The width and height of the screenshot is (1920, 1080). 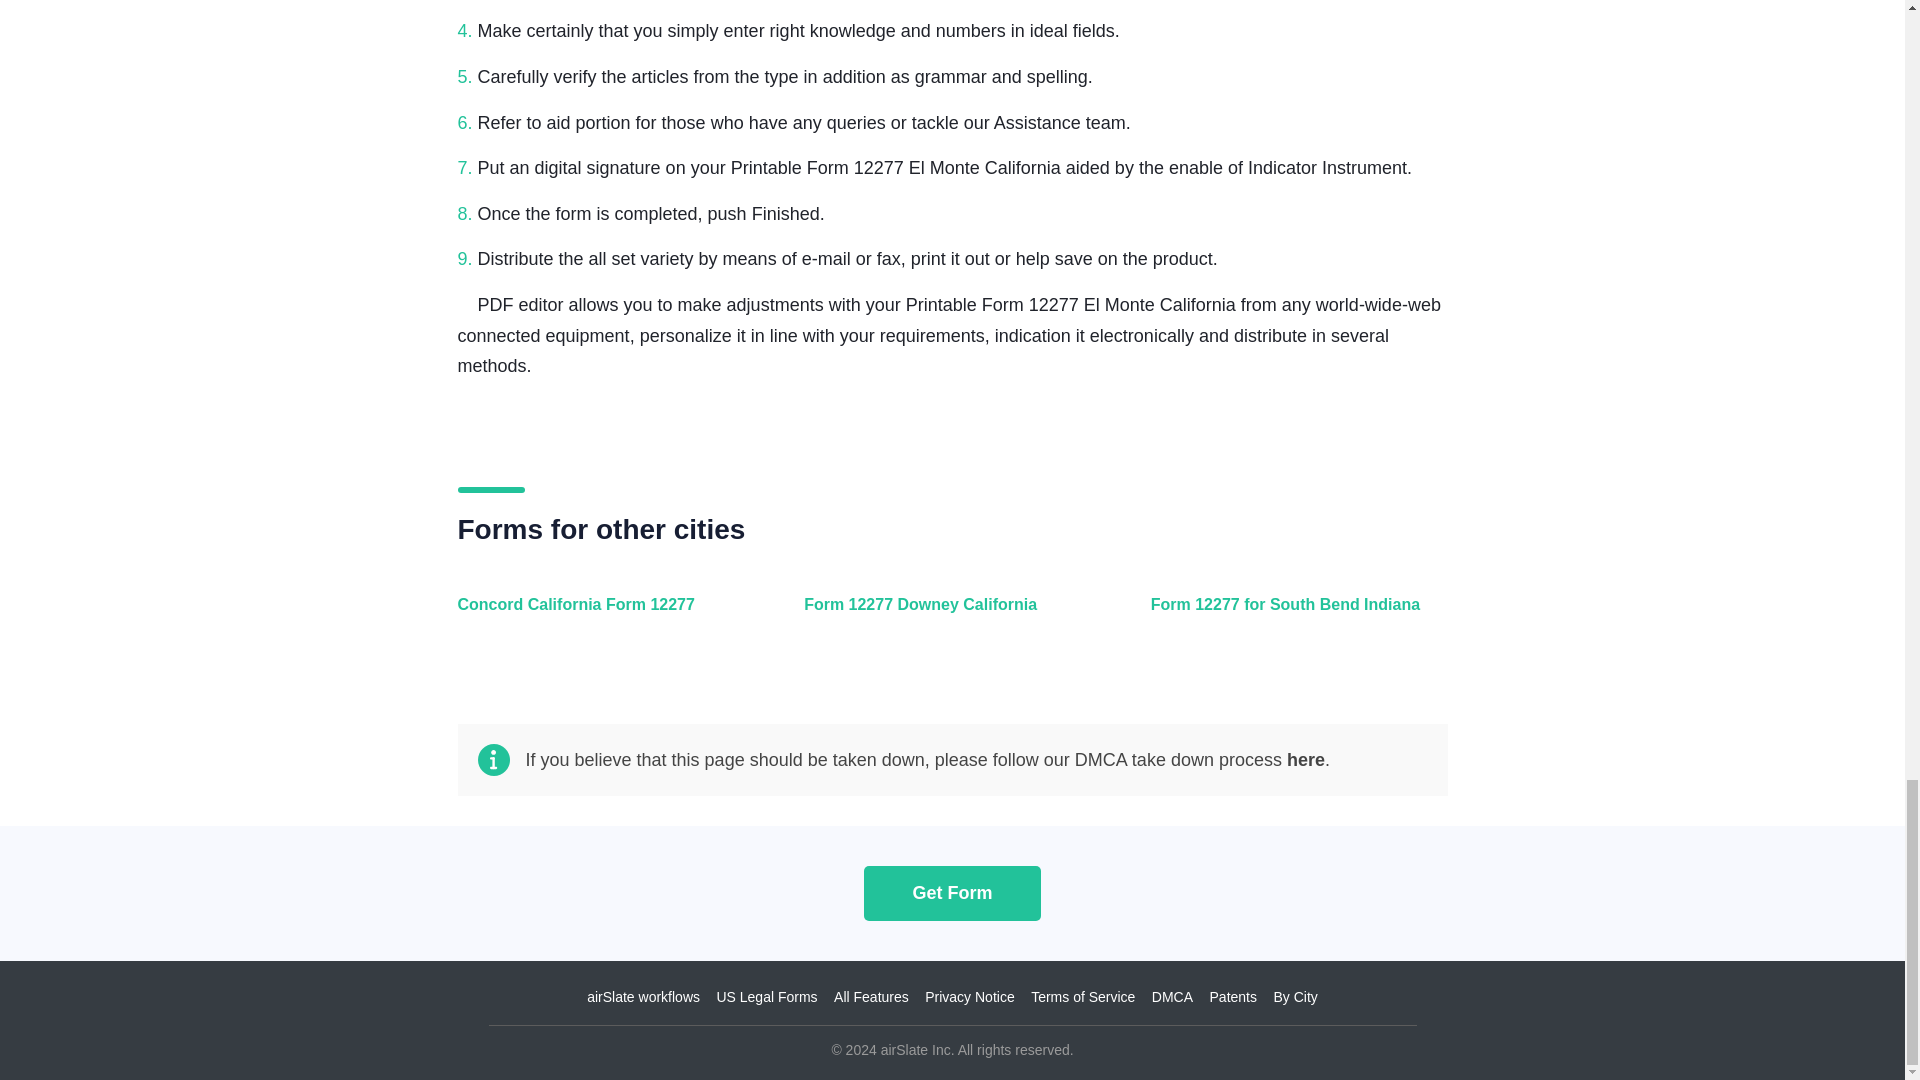 I want to click on here, so click(x=1305, y=760).